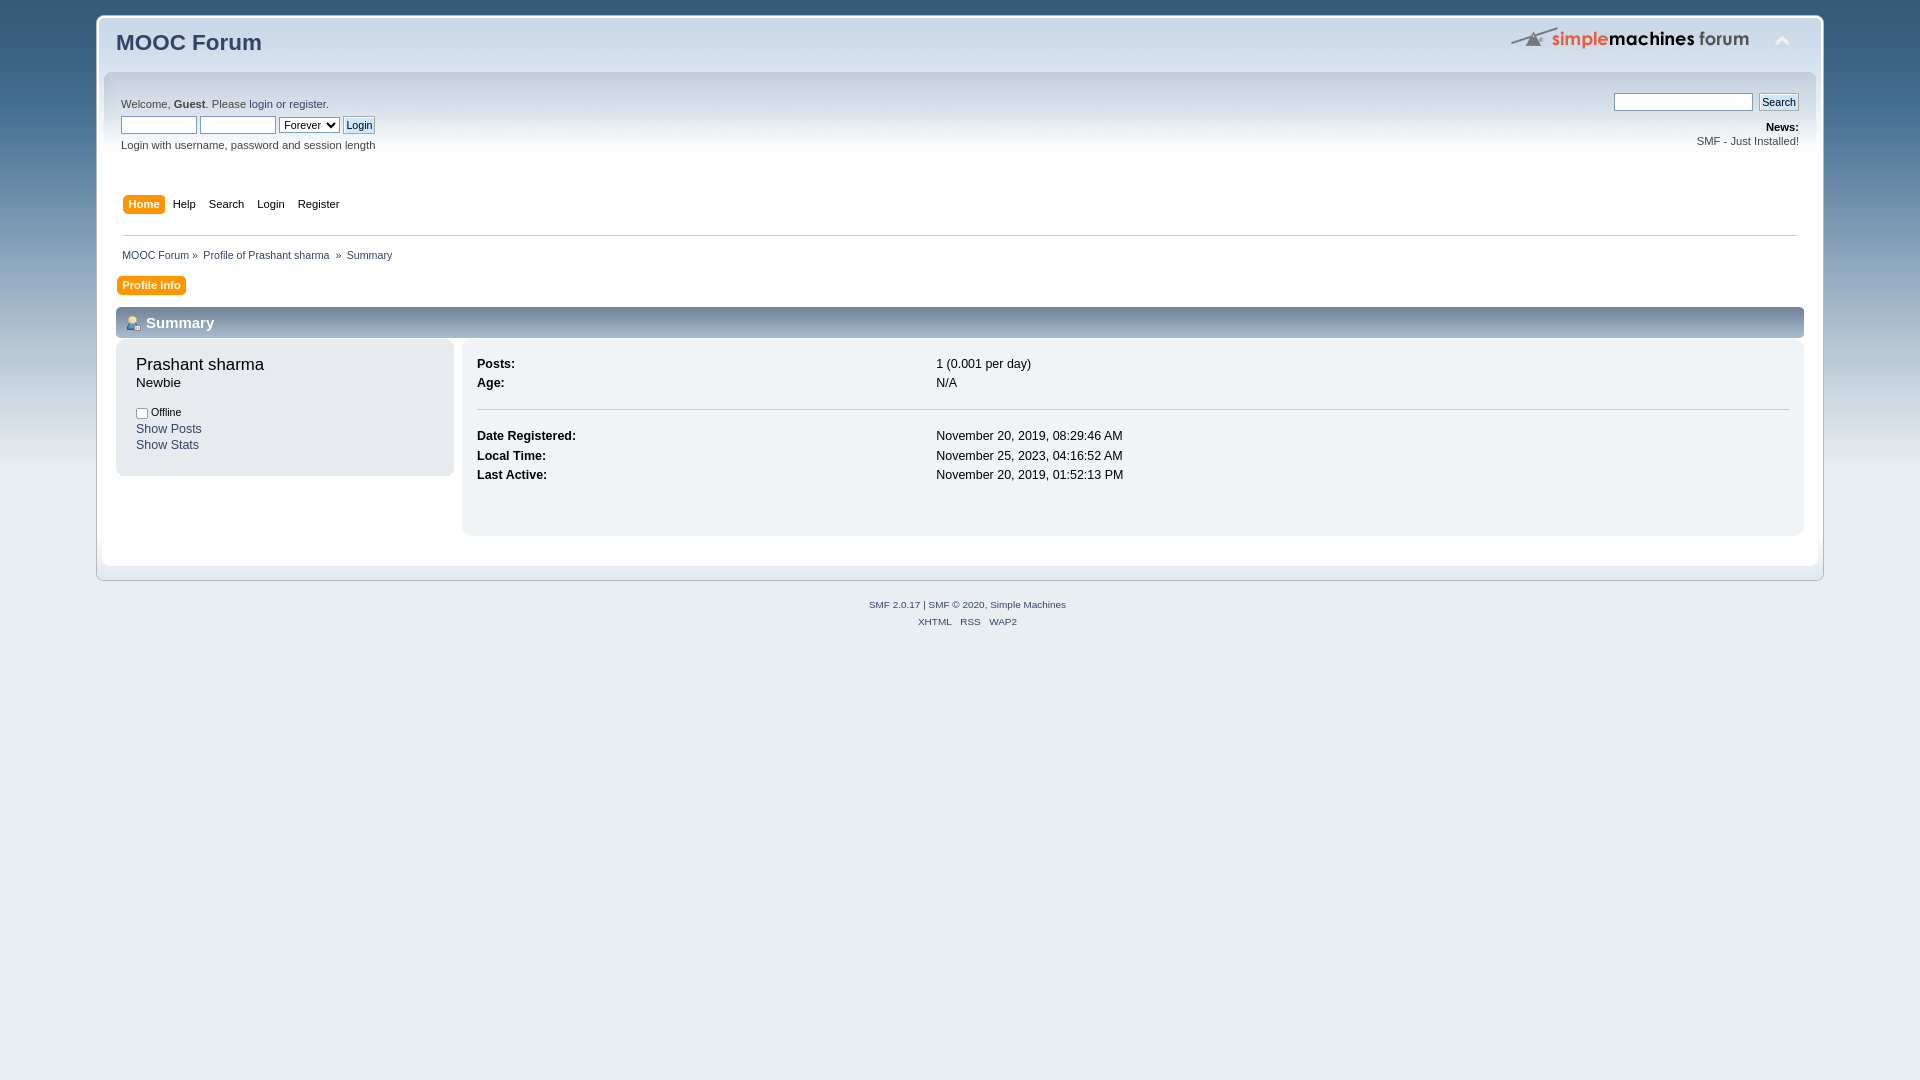 This screenshot has height=1080, width=1920. What do you see at coordinates (169, 429) in the screenshot?
I see `Show Posts` at bounding box center [169, 429].